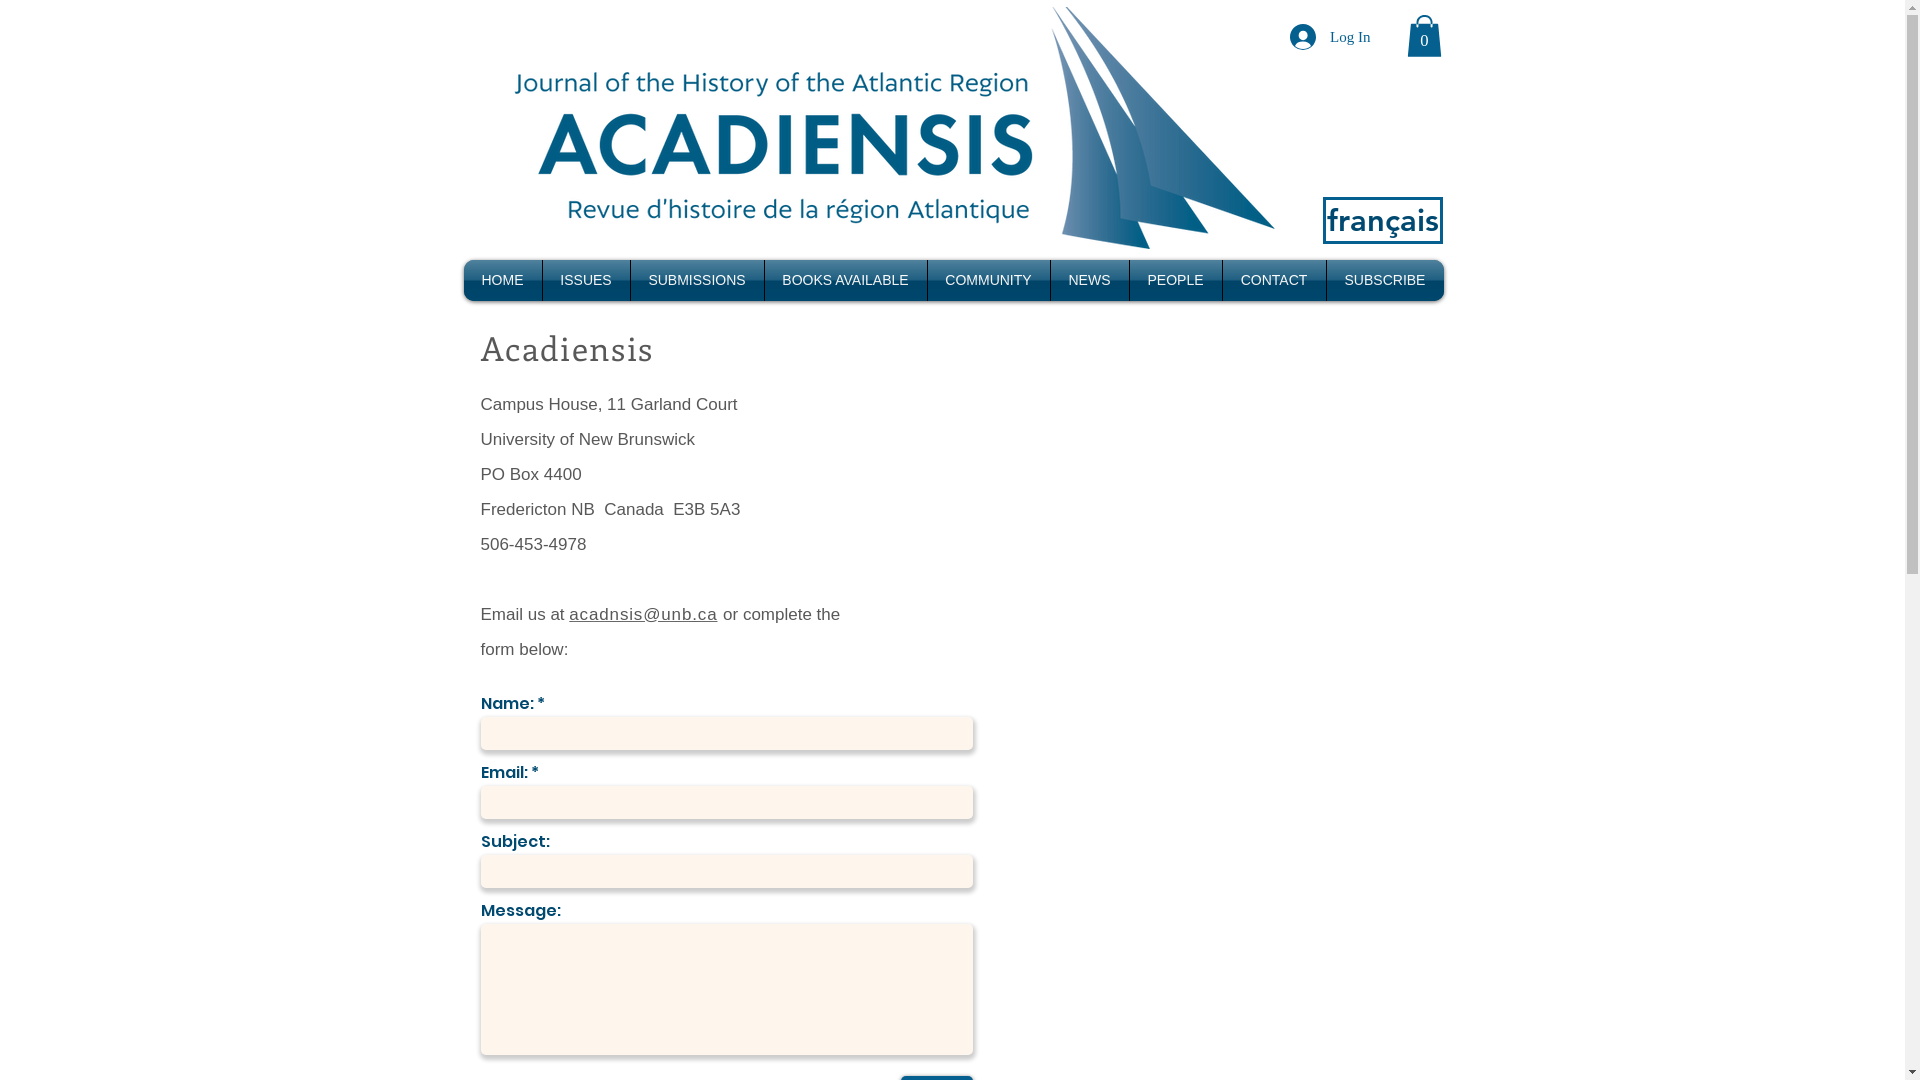 This screenshot has width=1920, height=1080. Describe the element at coordinates (1274, 280) in the screenshot. I see `CONTACT` at that location.